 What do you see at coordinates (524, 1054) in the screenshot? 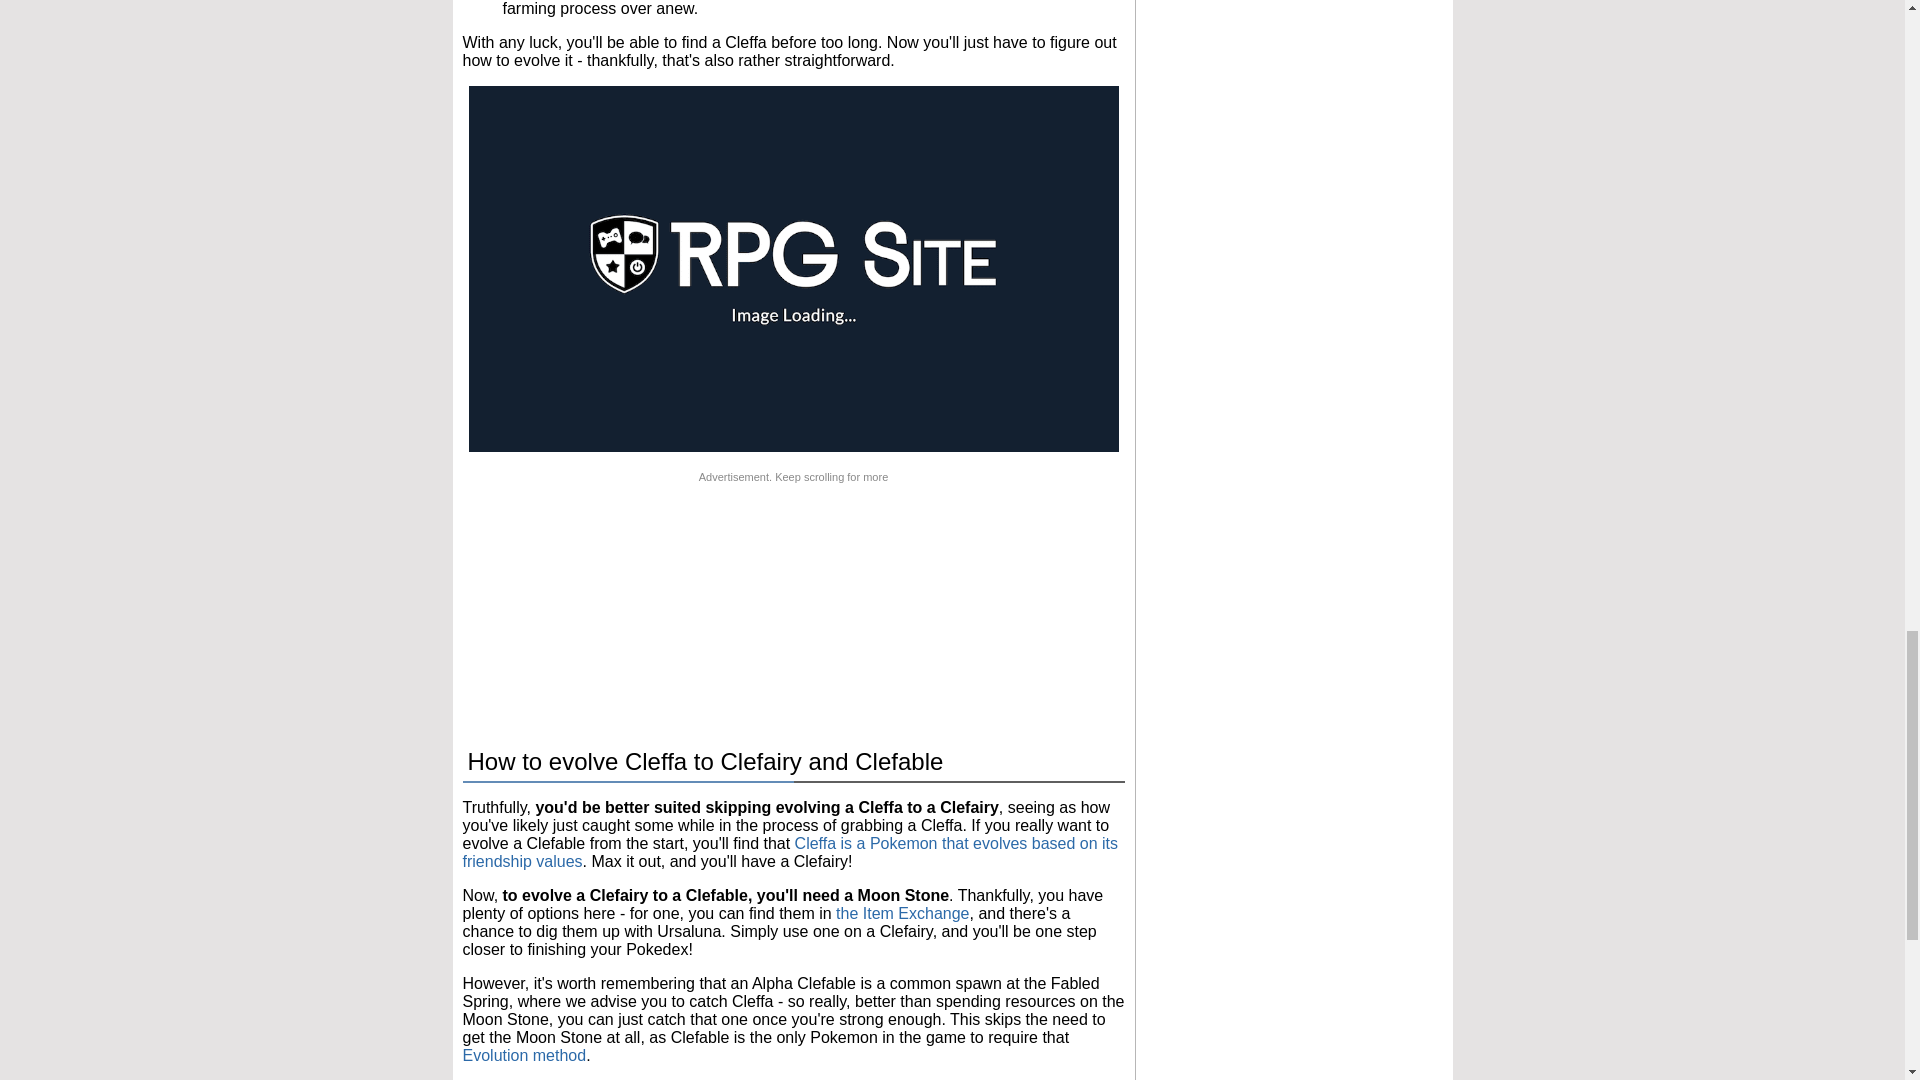
I see `Evolution method` at bounding box center [524, 1054].